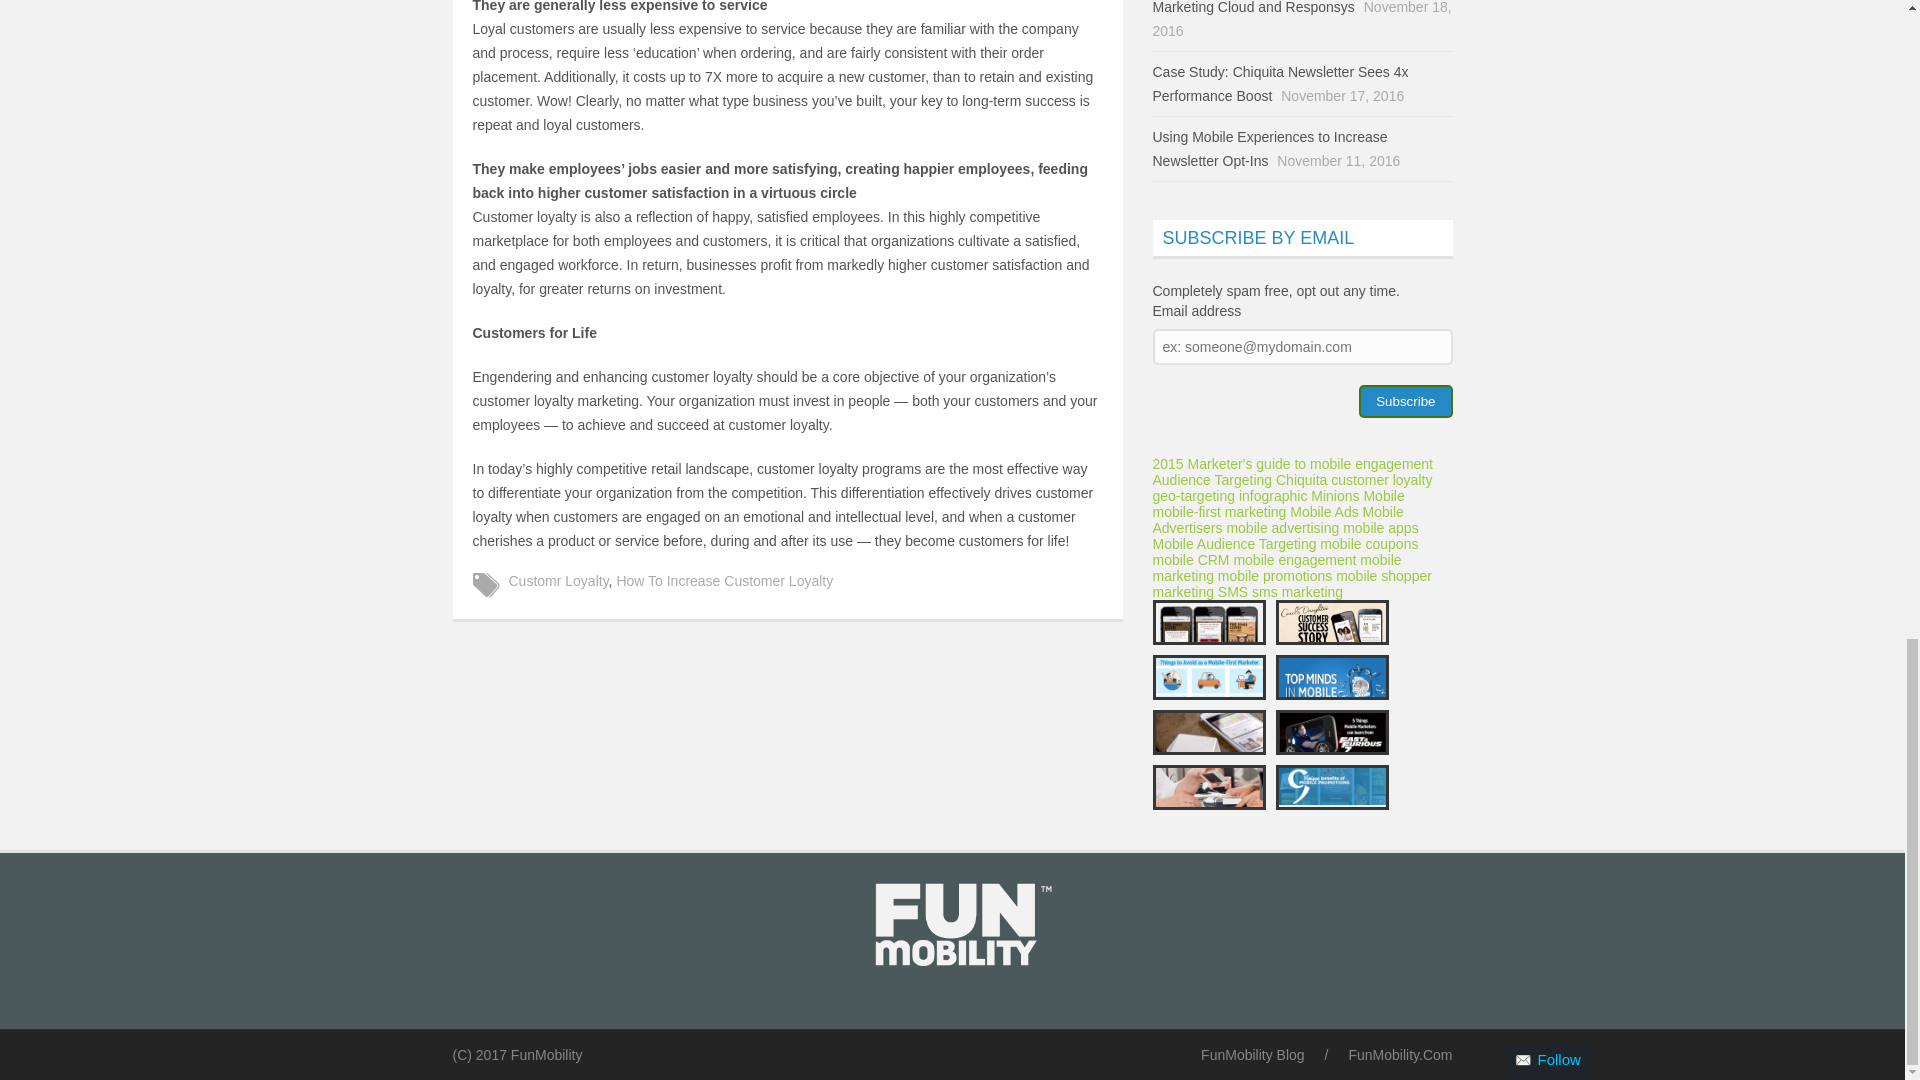 The width and height of the screenshot is (1920, 1080). Describe the element at coordinates (1219, 512) in the screenshot. I see `mobile-first marketing` at that location.